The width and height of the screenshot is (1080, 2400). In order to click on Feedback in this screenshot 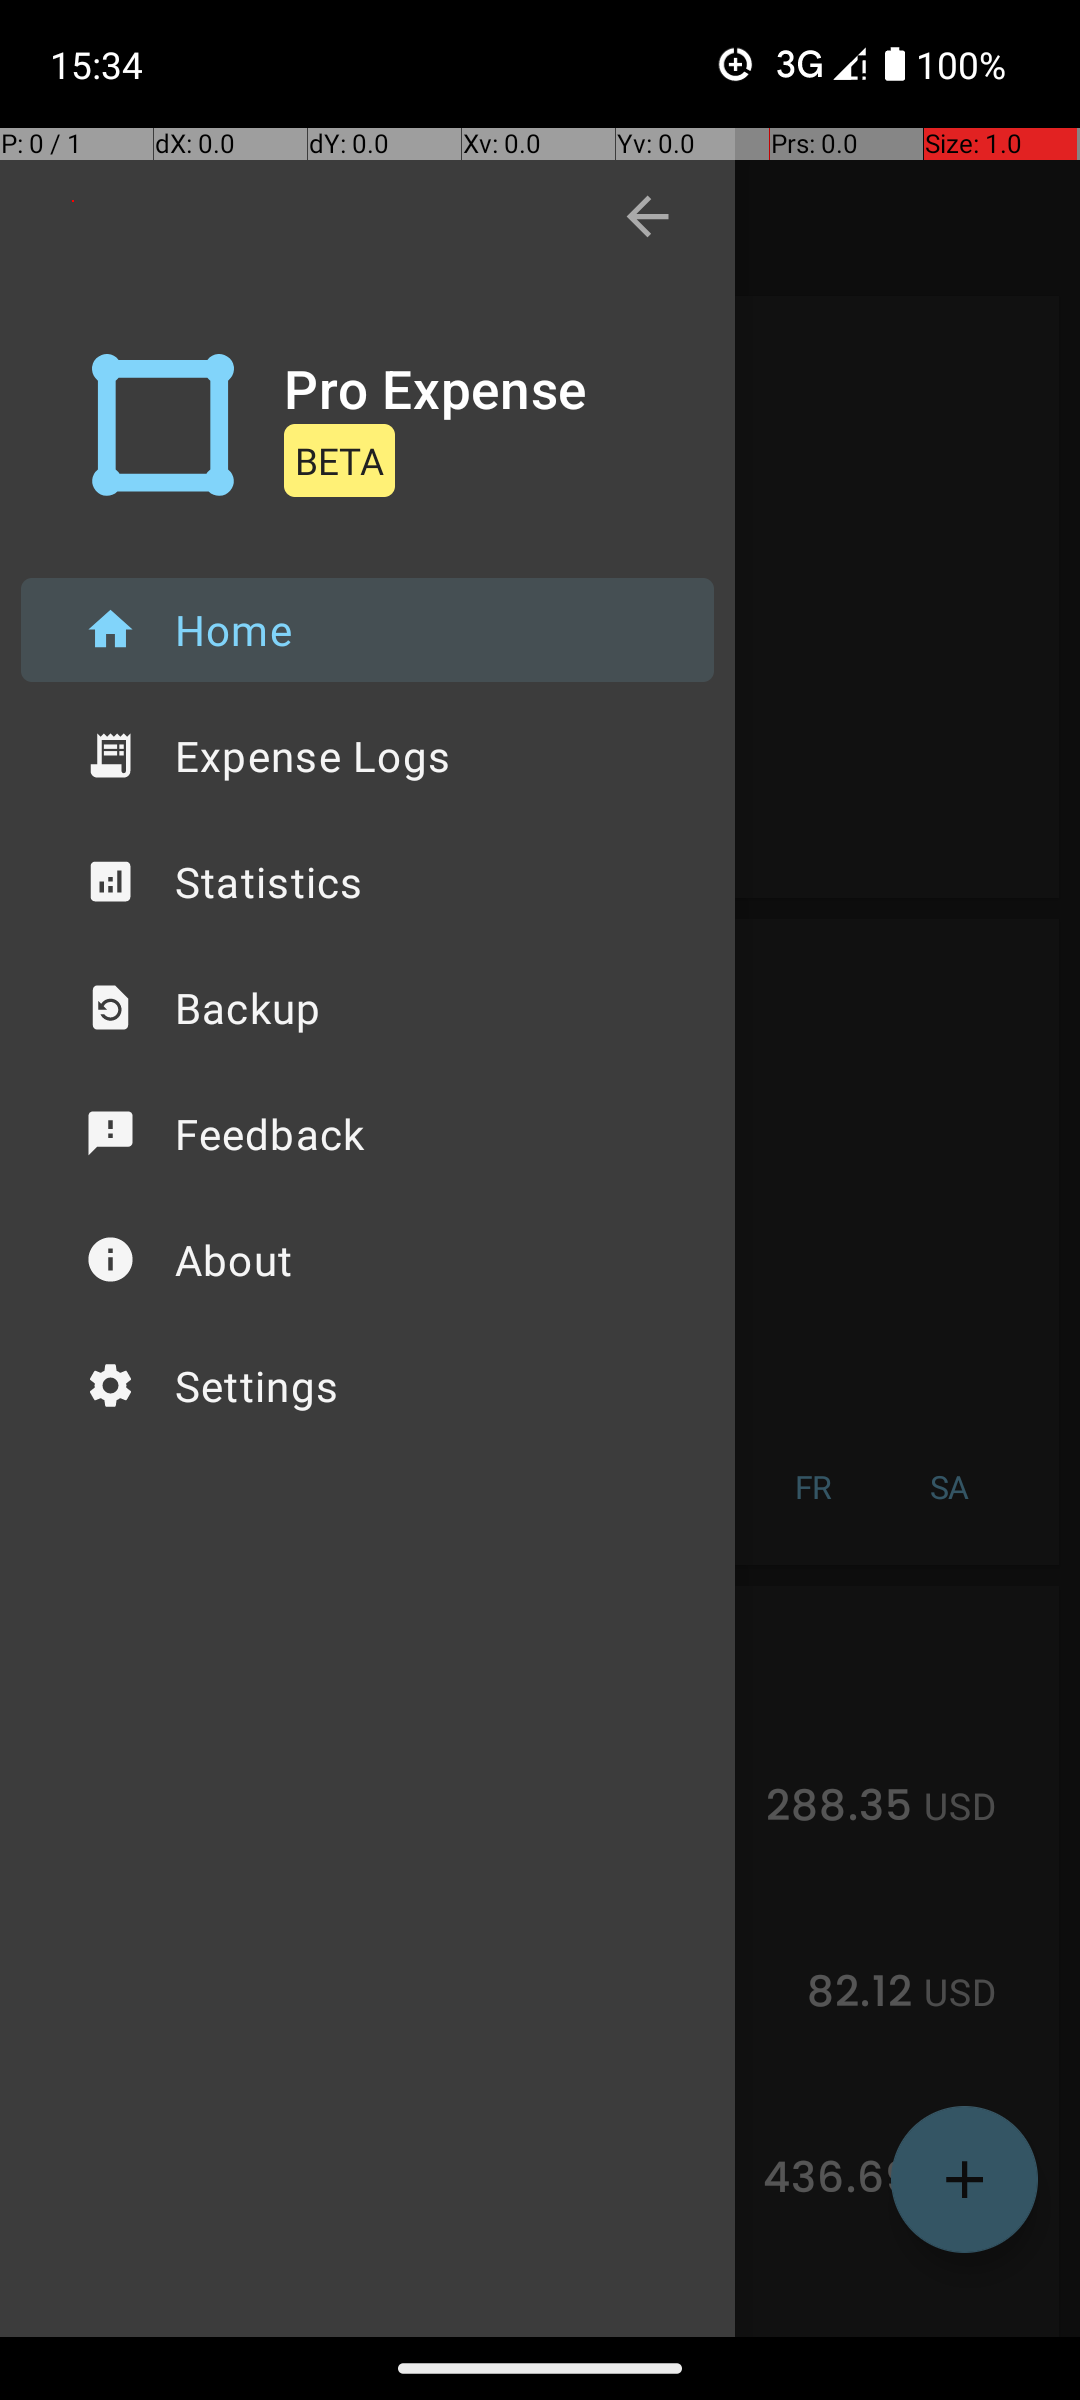, I will do `click(368, 1134)`.